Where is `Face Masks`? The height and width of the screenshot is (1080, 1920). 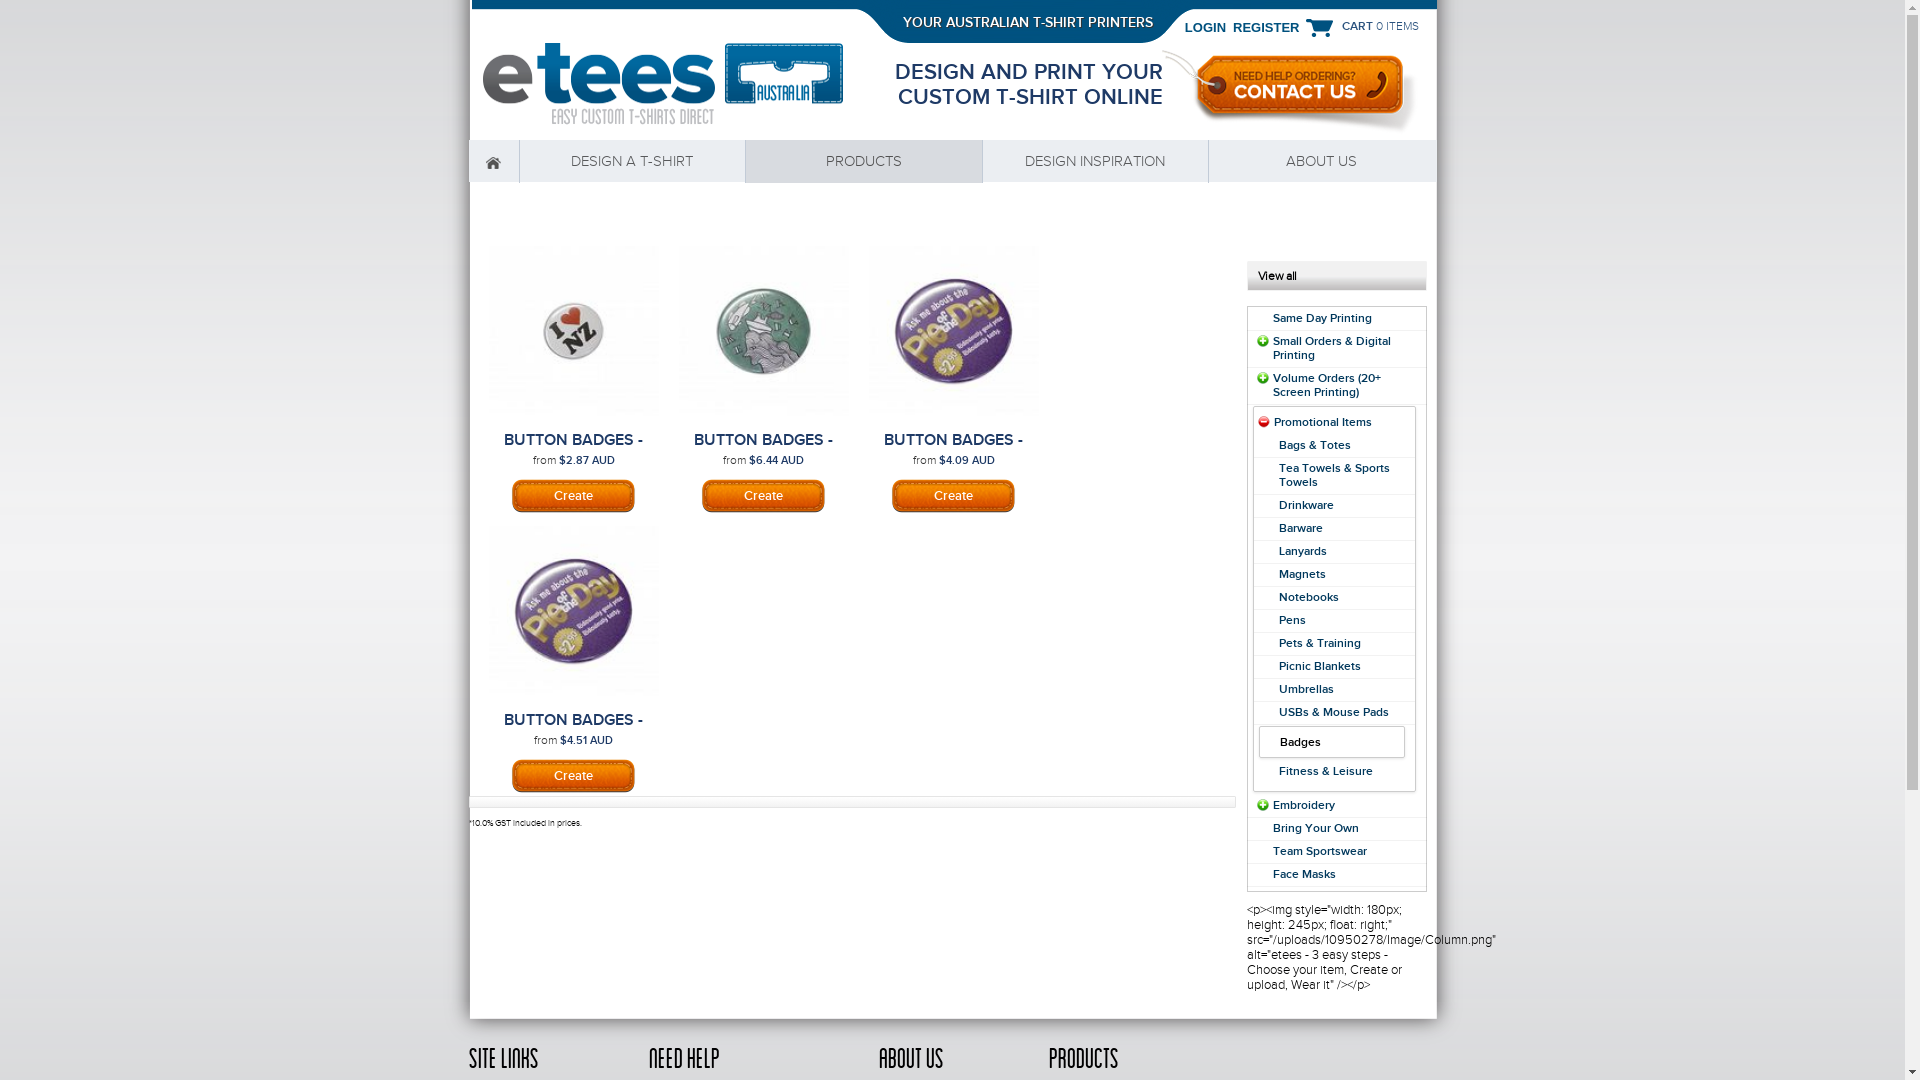
Face Masks is located at coordinates (1304, 874).